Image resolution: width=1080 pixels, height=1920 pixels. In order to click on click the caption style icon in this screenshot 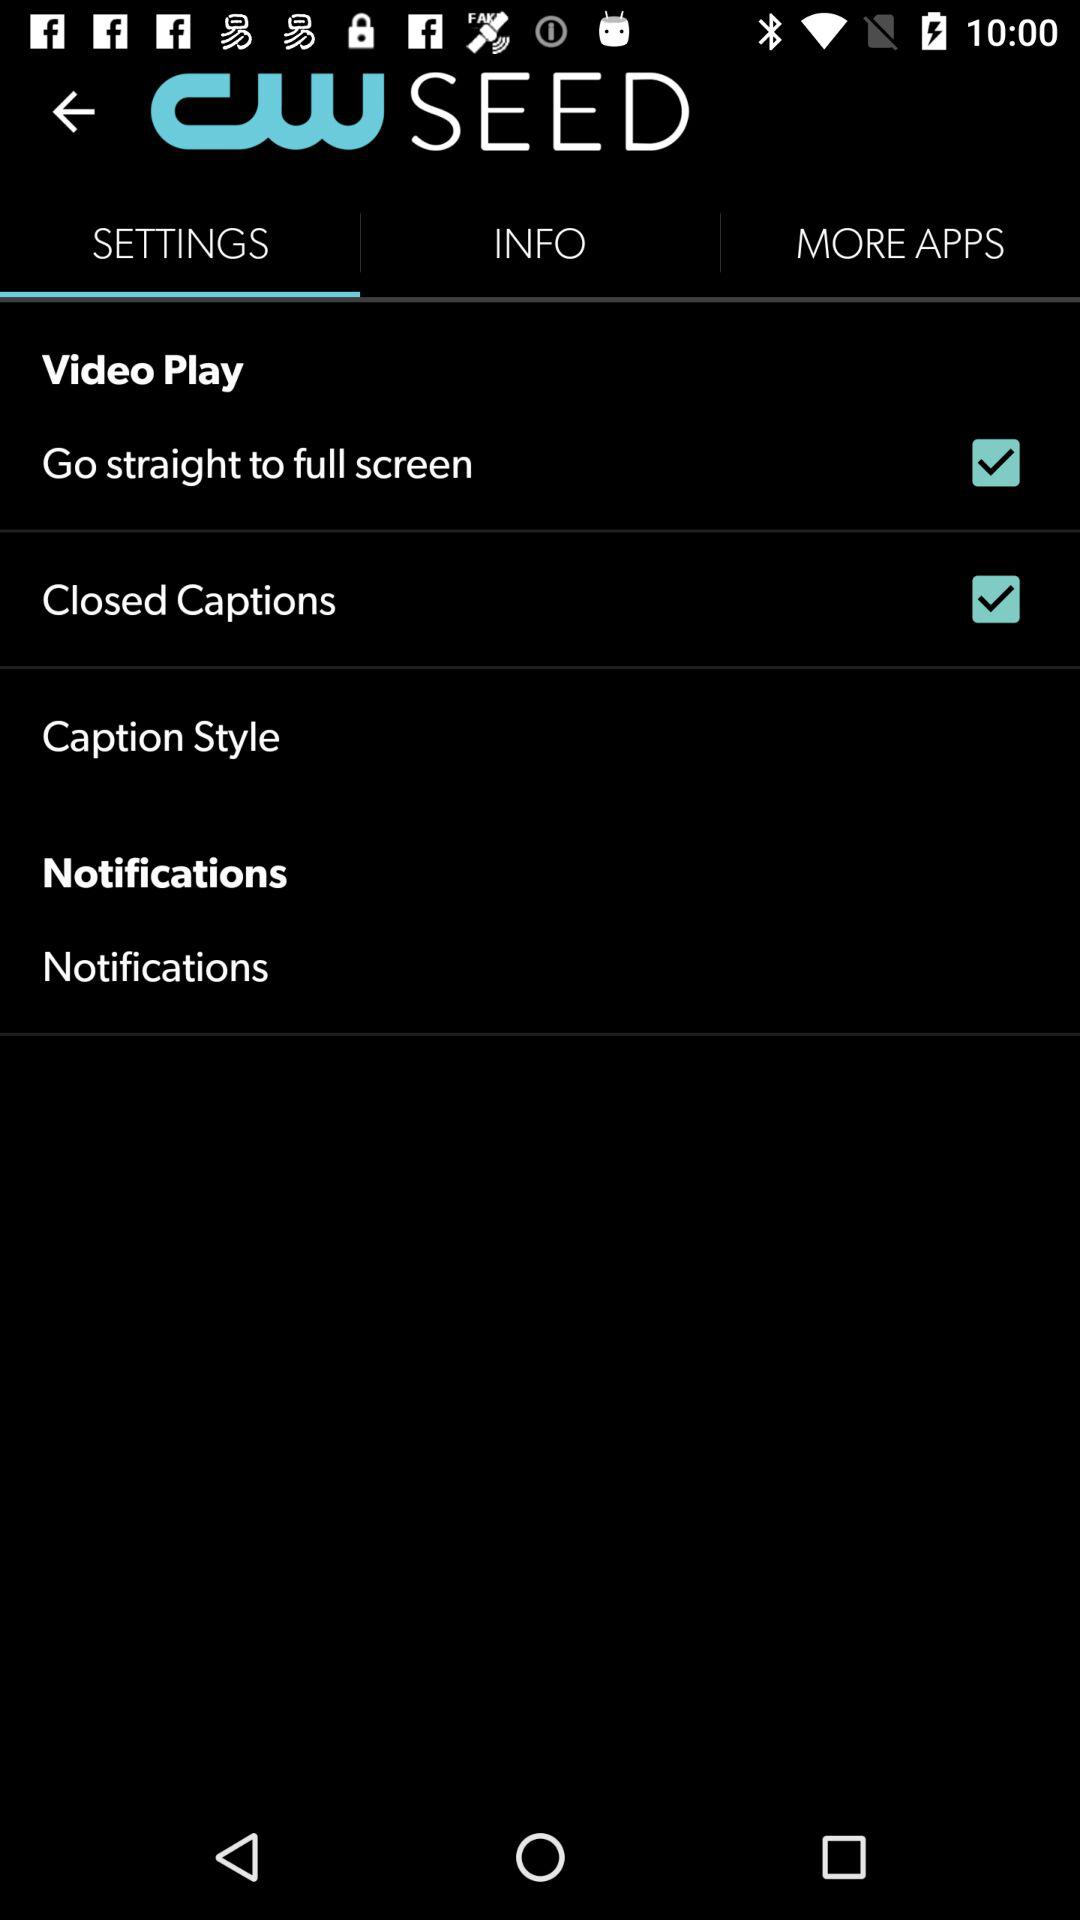, I will do `click(161, 736)`.